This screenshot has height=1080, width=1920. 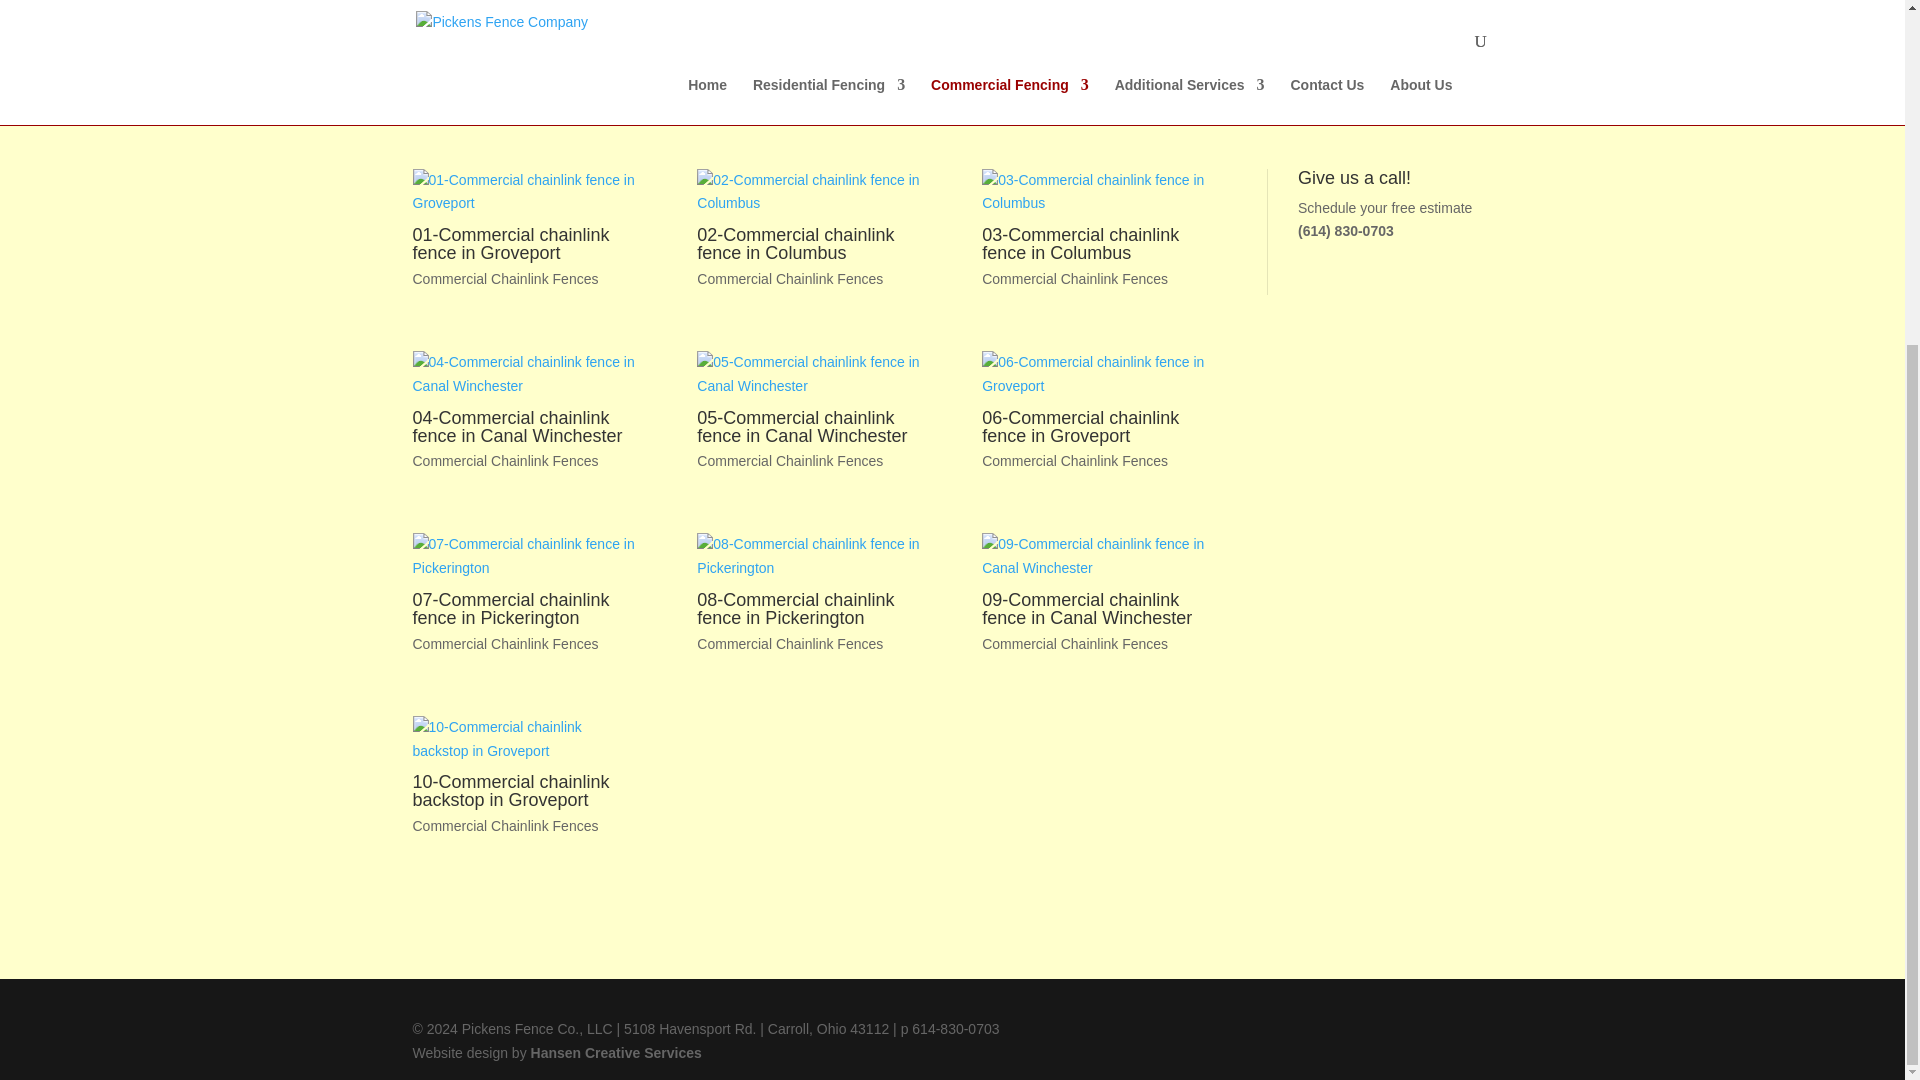 I want to click on 02-Commercial chainlink fence in Columbus, so click(x=795, y=244).